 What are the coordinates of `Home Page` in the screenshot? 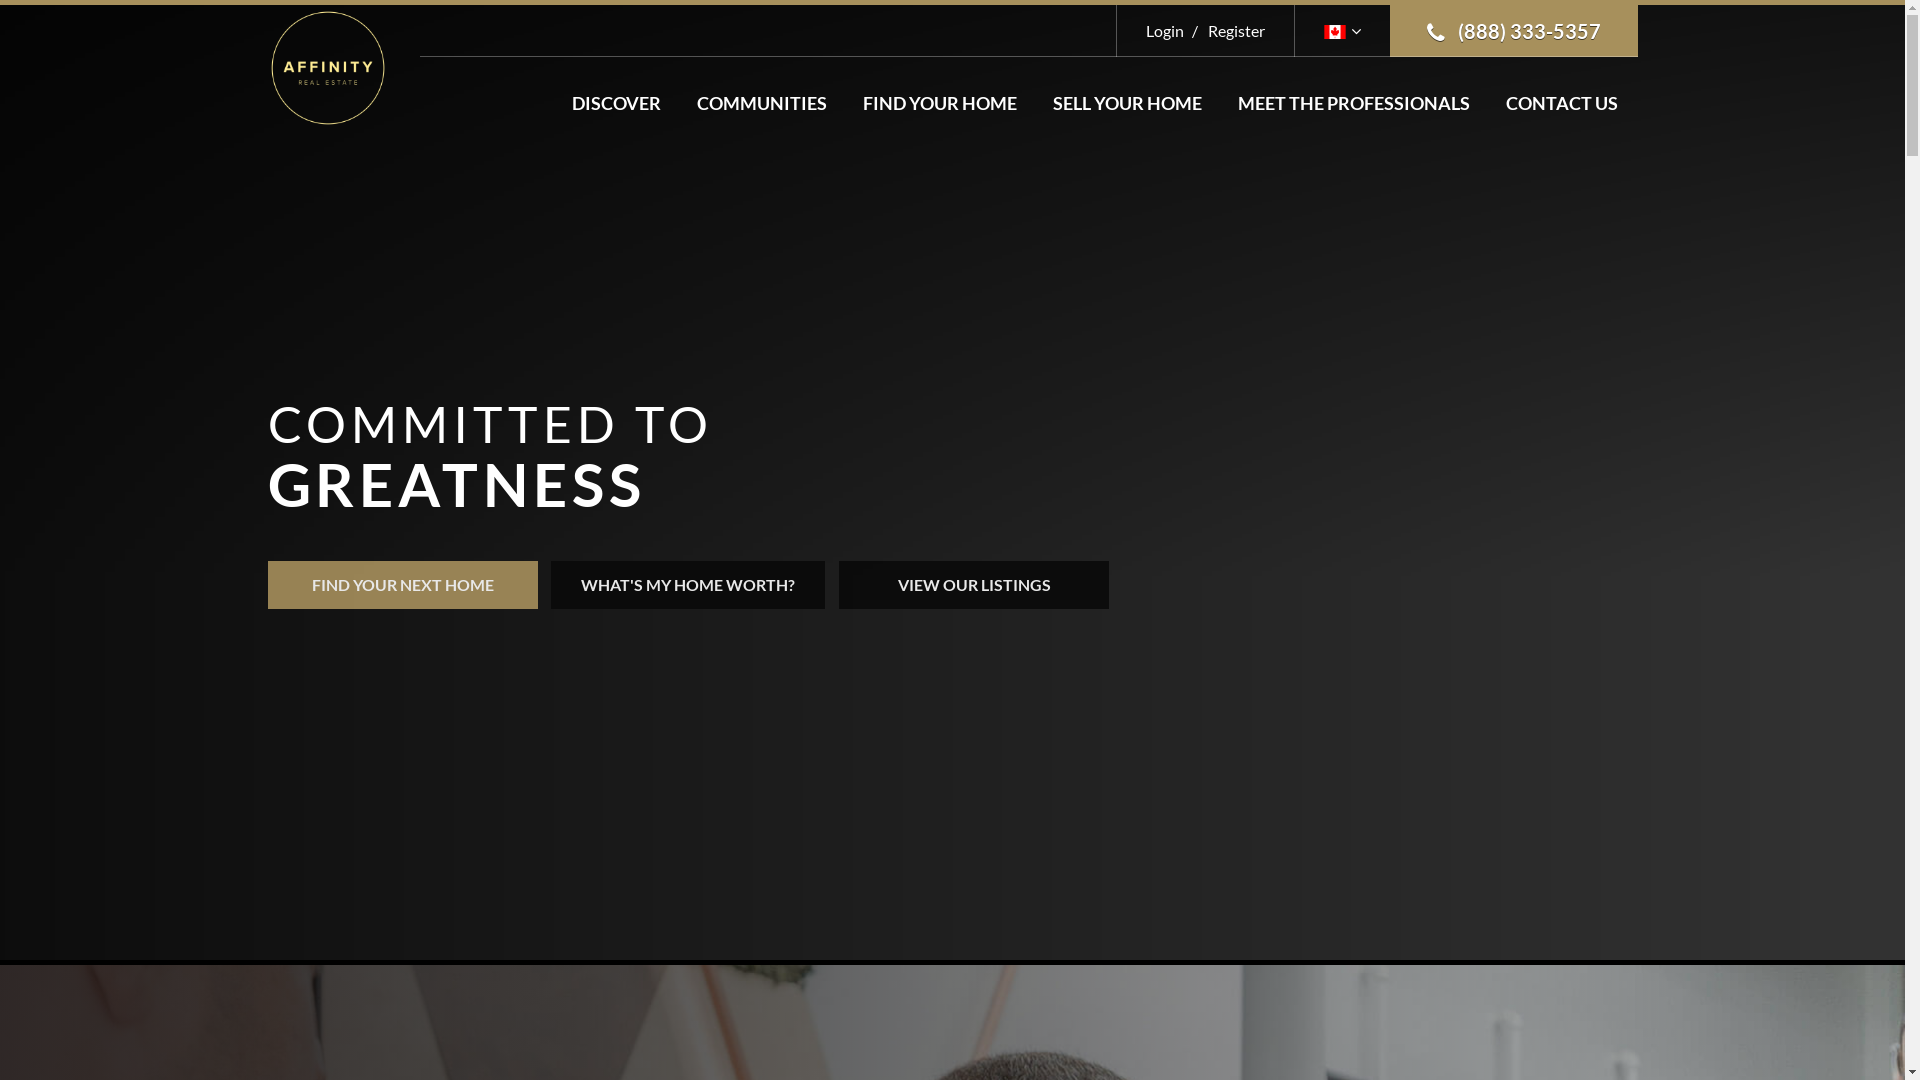 It's located at (328, 66).